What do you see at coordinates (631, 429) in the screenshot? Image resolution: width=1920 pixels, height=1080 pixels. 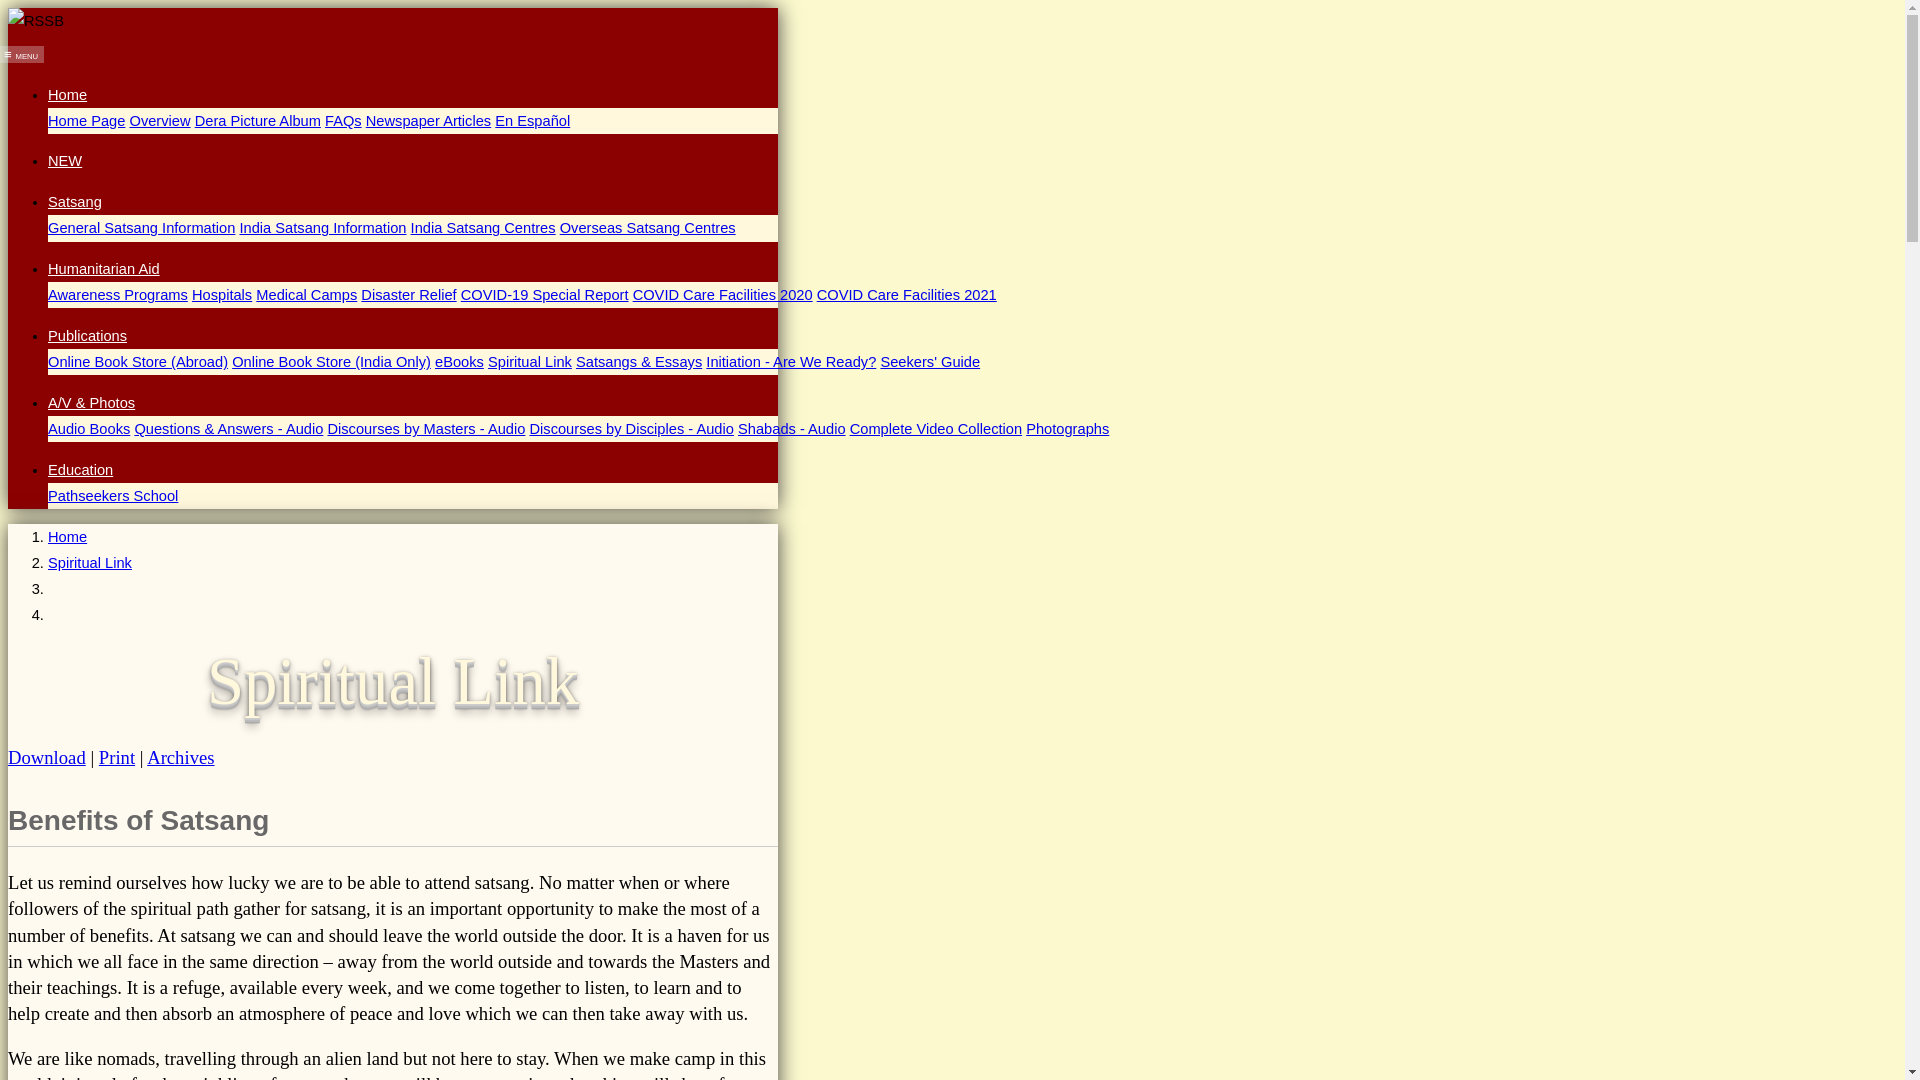 I see `Discourses by Disciples - Audio` at bounding box center [631, 429].